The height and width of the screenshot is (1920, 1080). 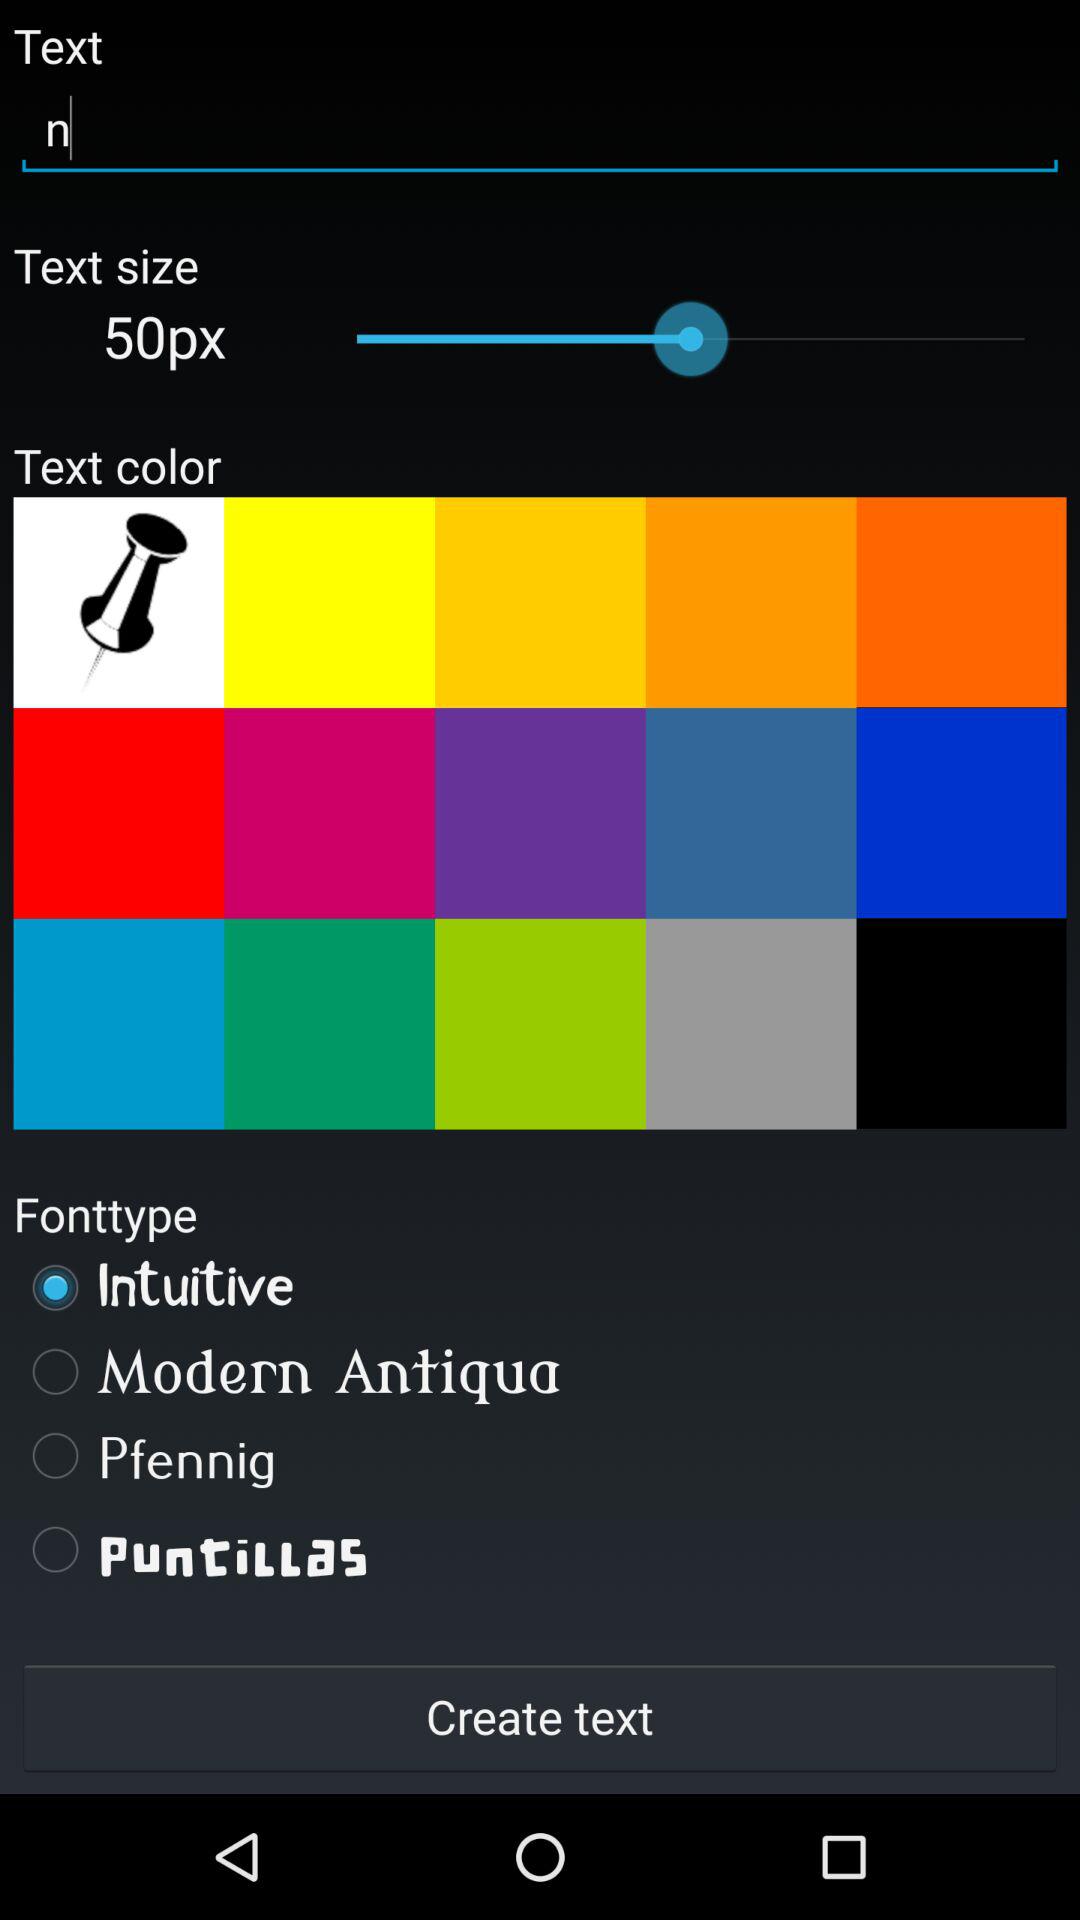 What do you see at coordinates (750, 813) in the screenshot?
I see `select color` at bounding box center [750, 813].